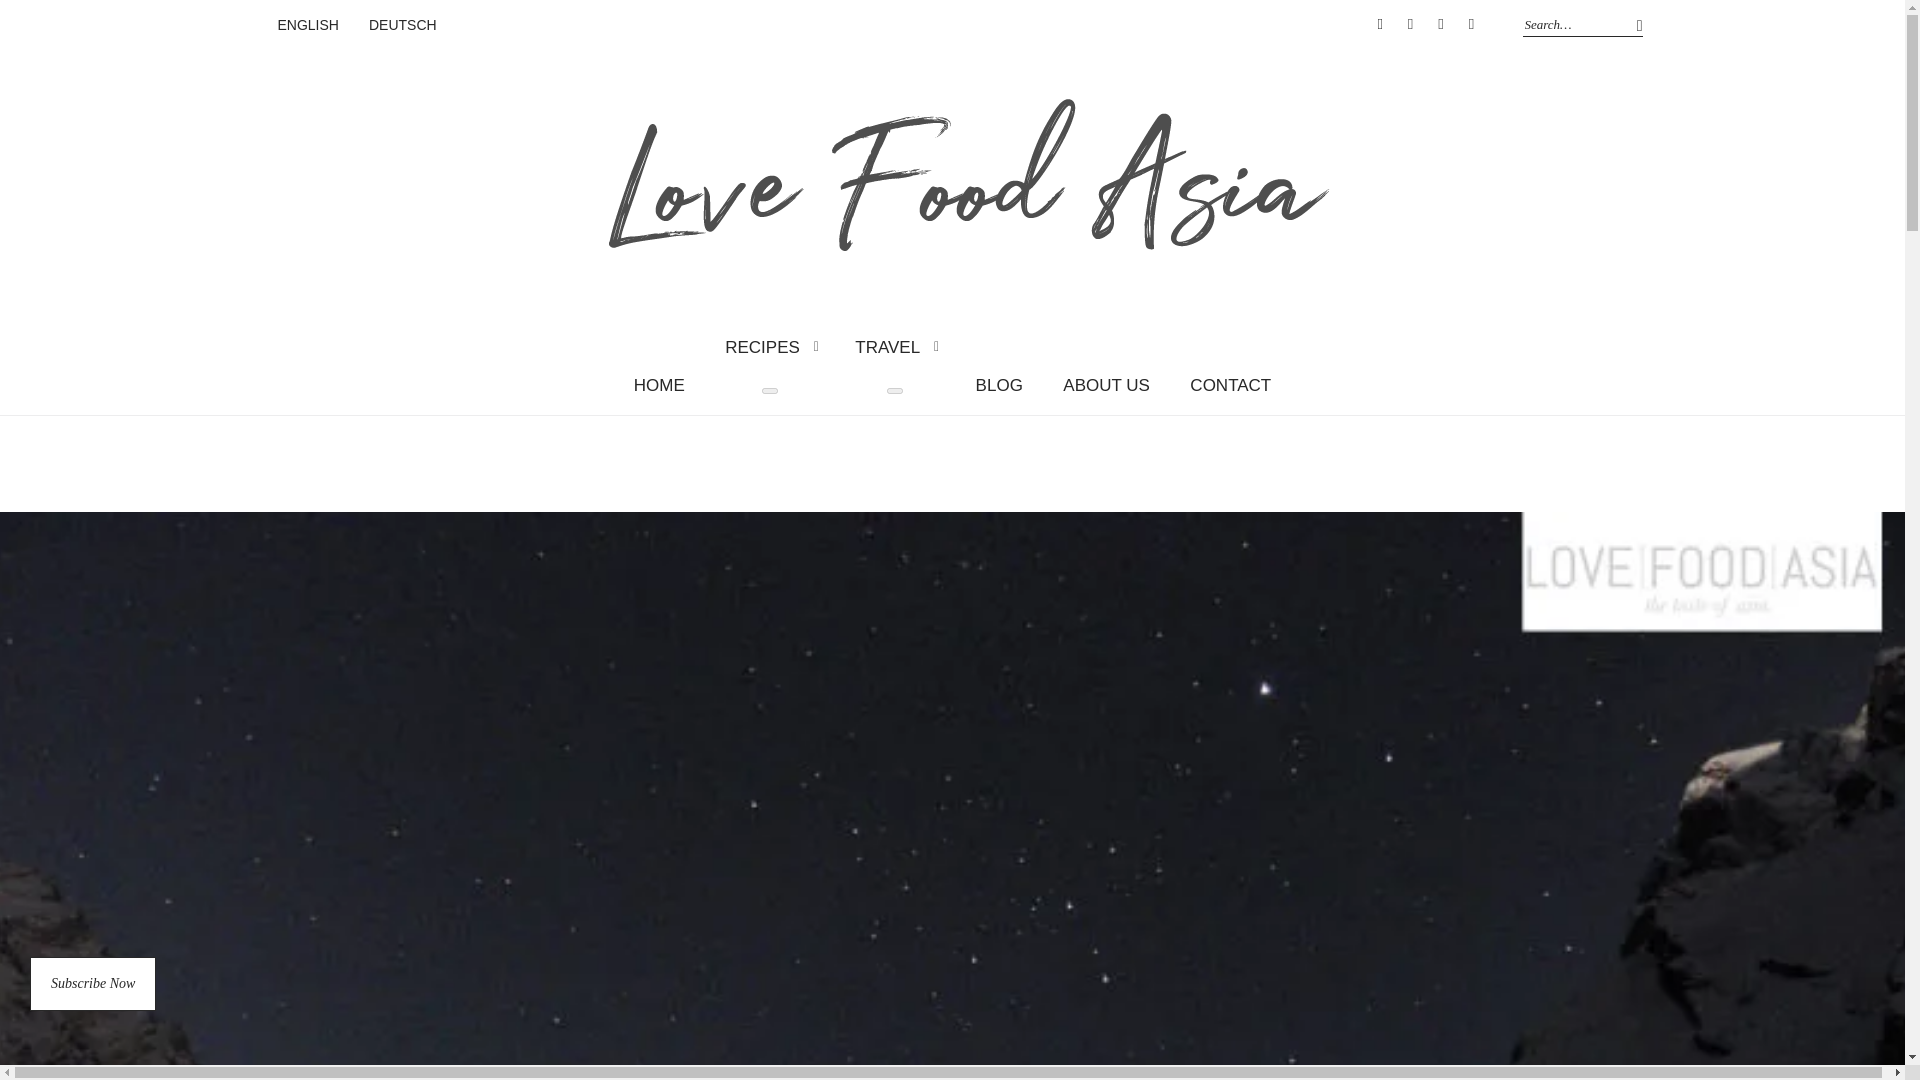 The width and height of the screenshot is (1920, 1080). Describe the element at coordinates (308, 26) in the screenshot. I see `ENGLISH` at that location.